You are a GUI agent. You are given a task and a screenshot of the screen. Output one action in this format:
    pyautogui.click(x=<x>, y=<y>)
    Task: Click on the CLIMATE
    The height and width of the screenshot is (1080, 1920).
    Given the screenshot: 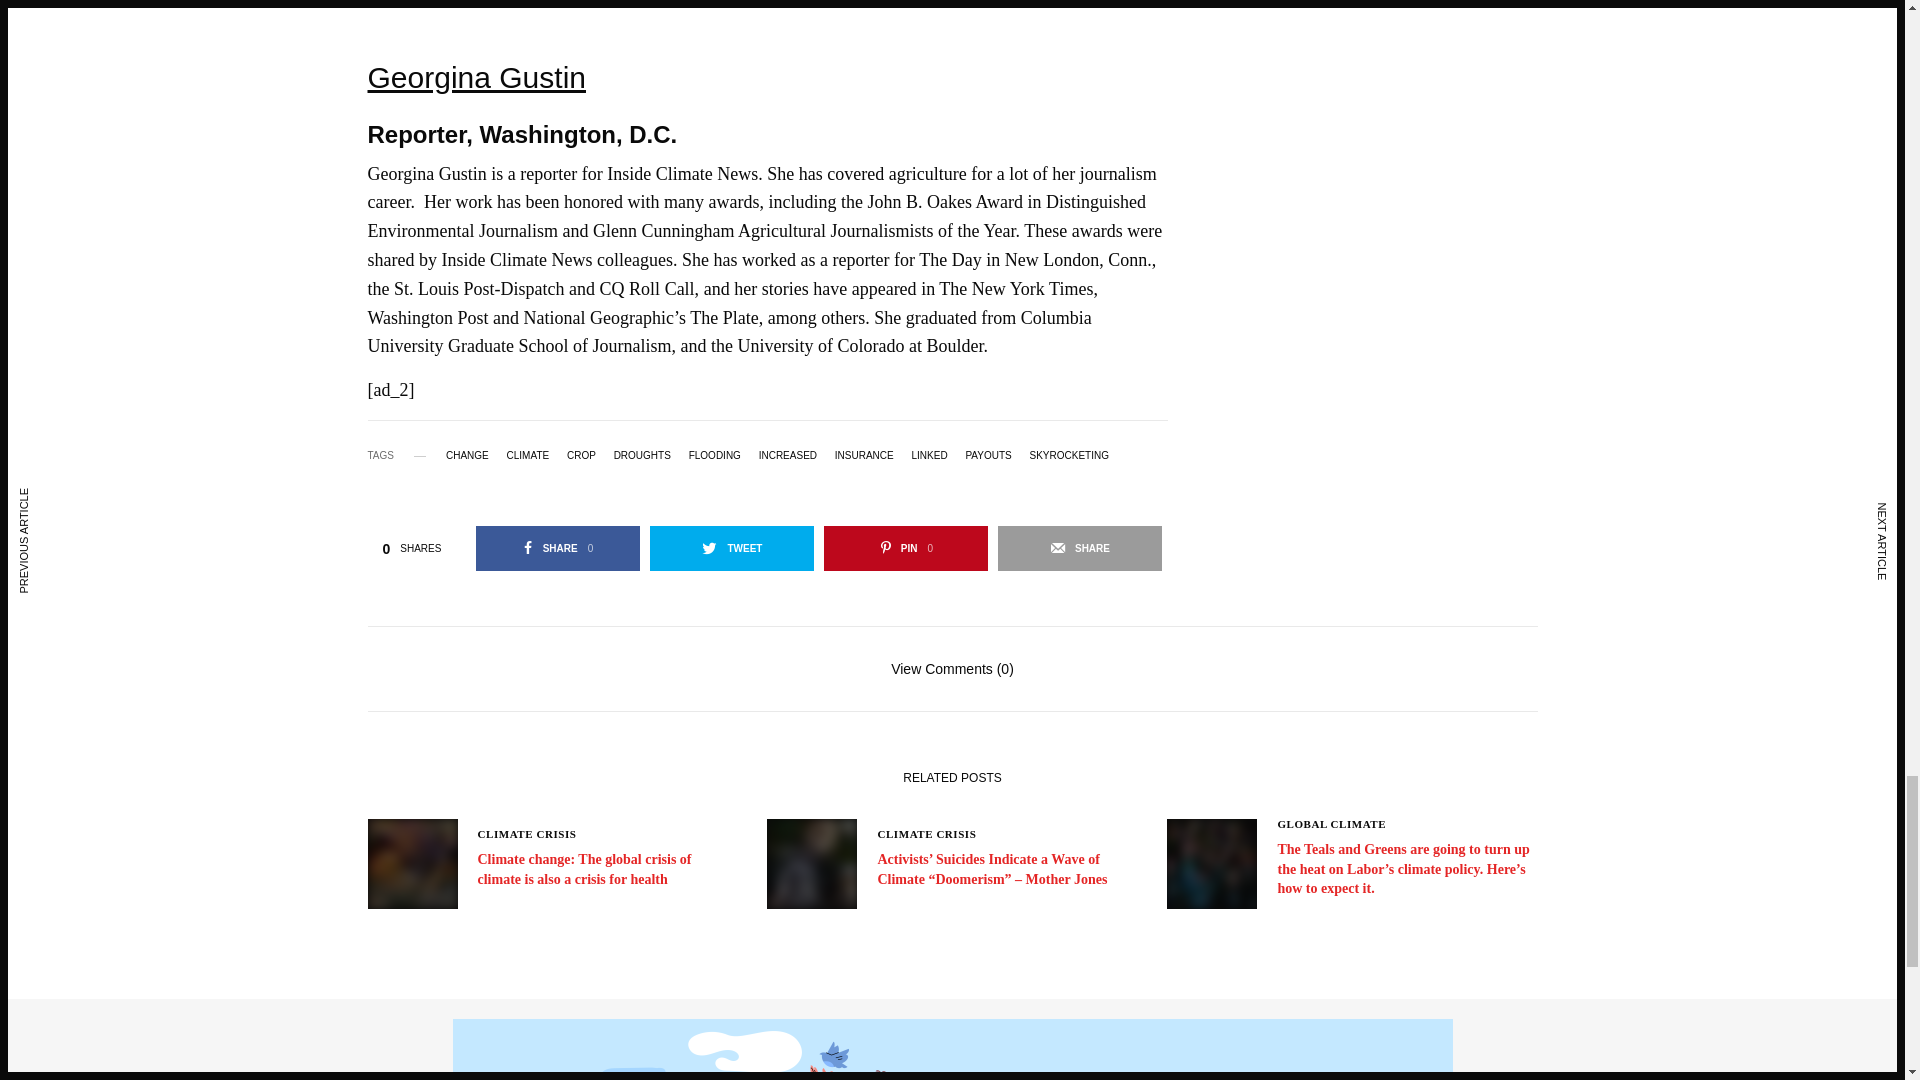 What is the action you would take?
    pyautogui.click(x=528, y=456)
    